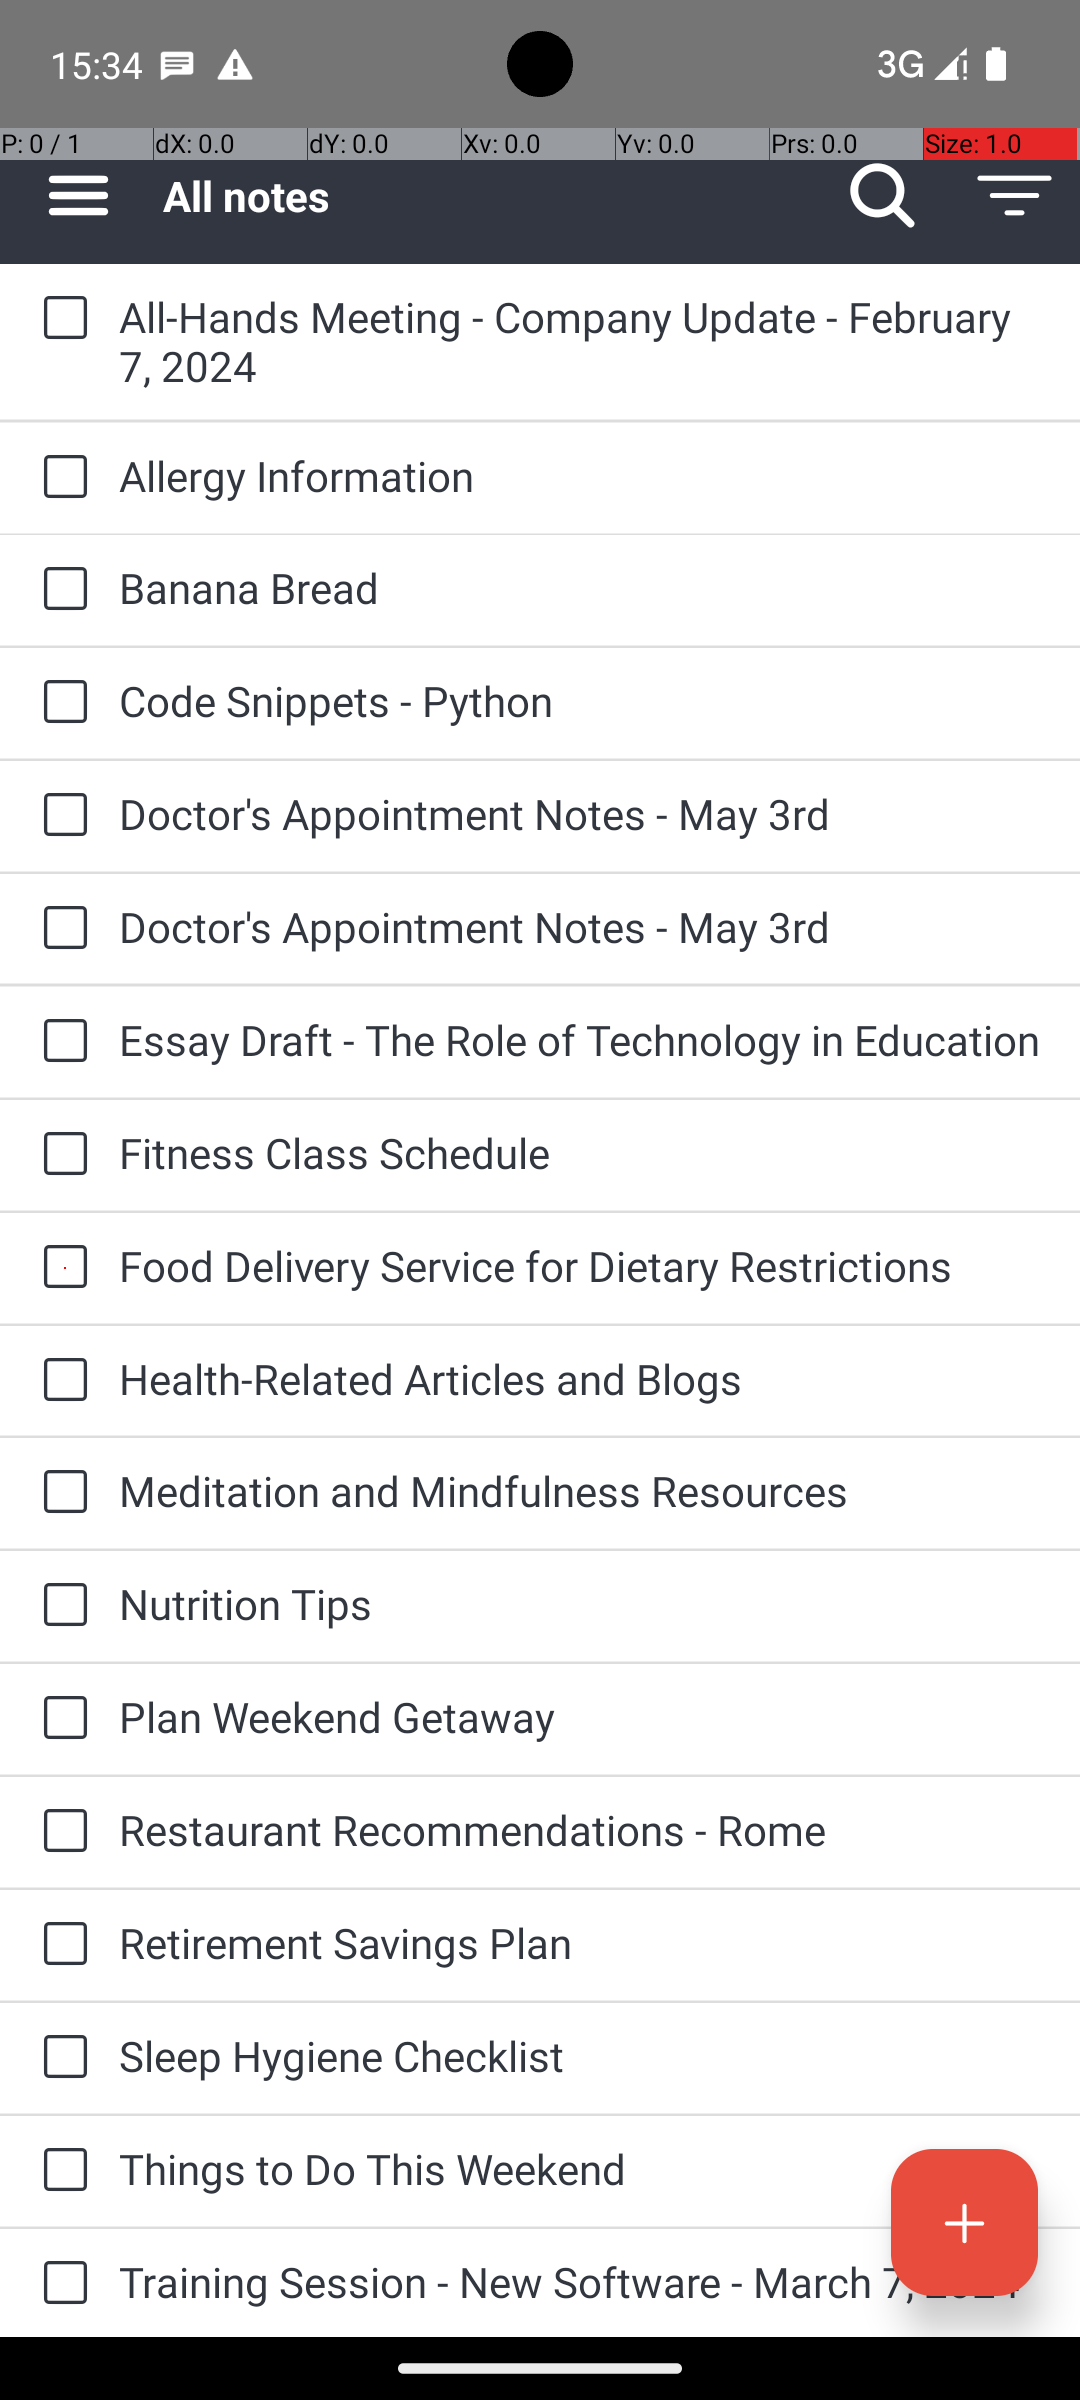  I want to click on to-do: Code Snippets - Python, so click(60, 703).